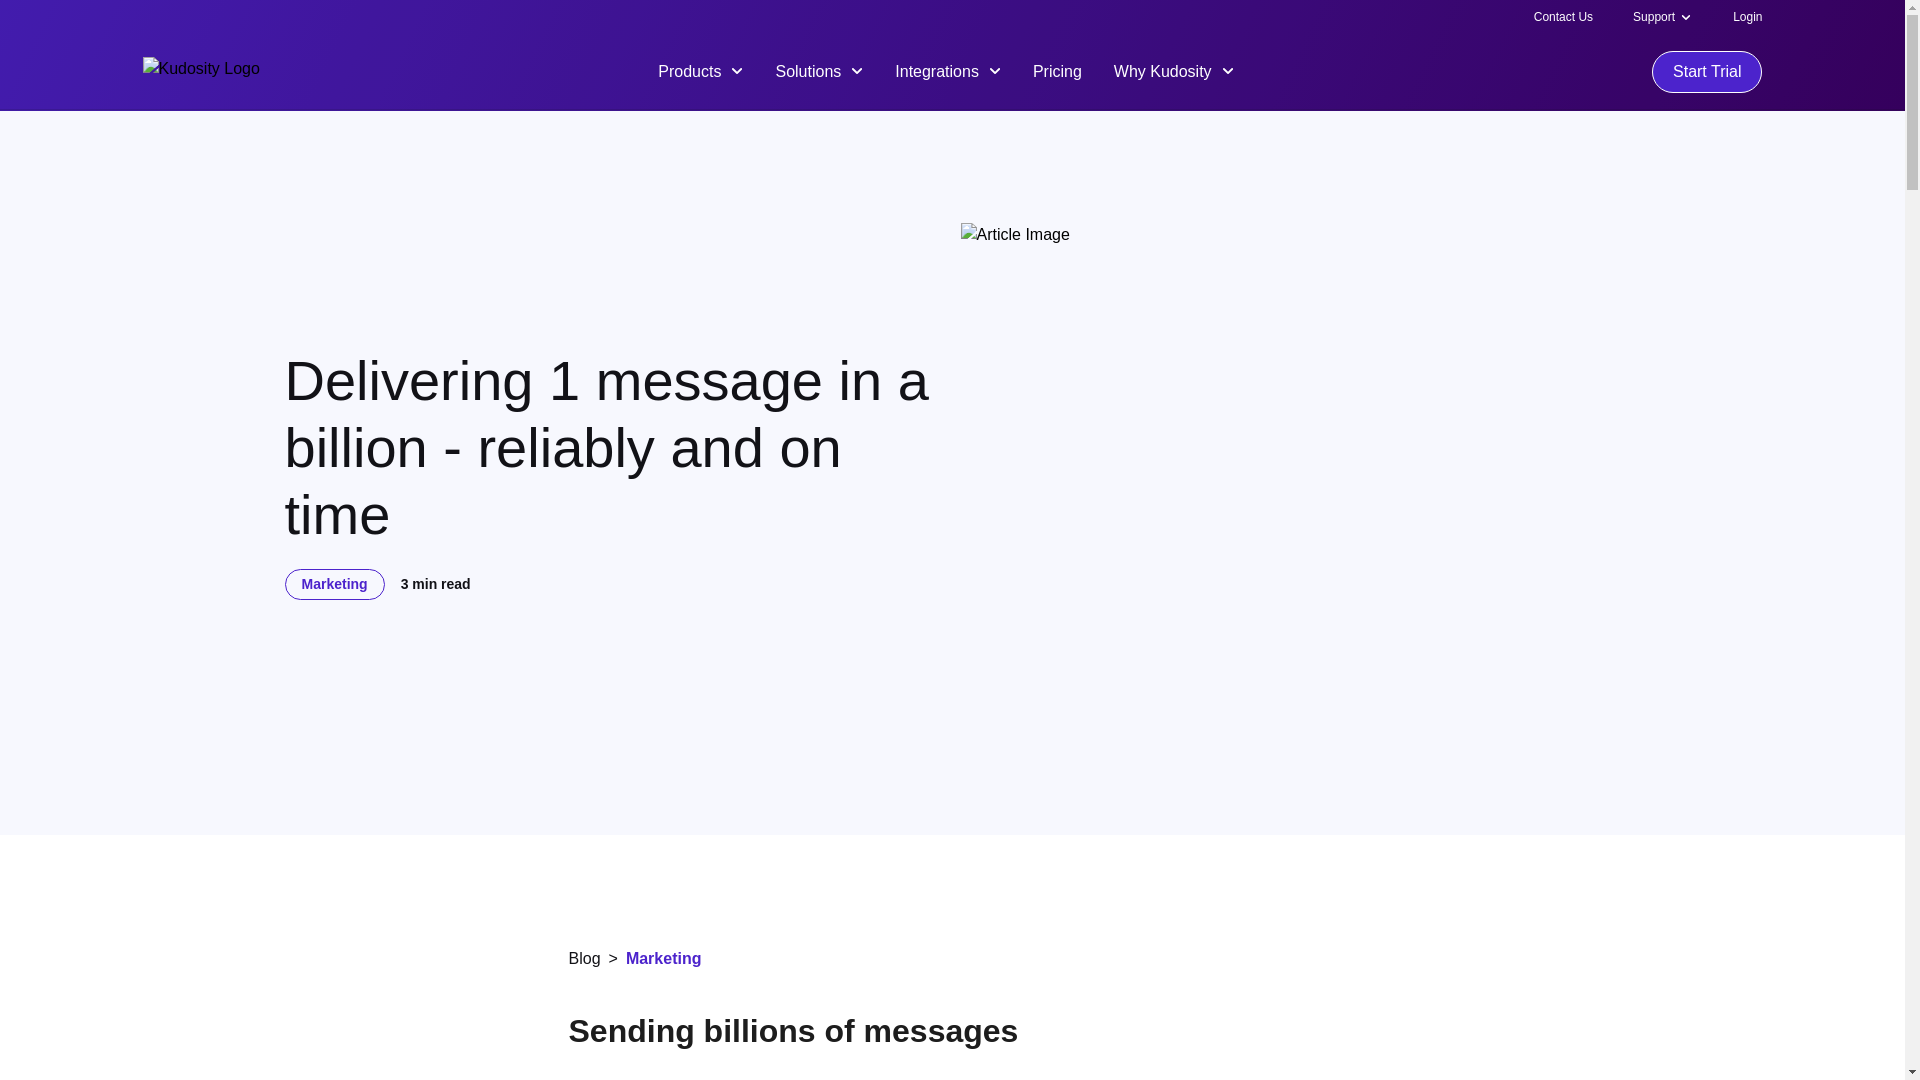  Describe the element at coordinates (1748, 16) in the screenshot. I see `Login` at that location.